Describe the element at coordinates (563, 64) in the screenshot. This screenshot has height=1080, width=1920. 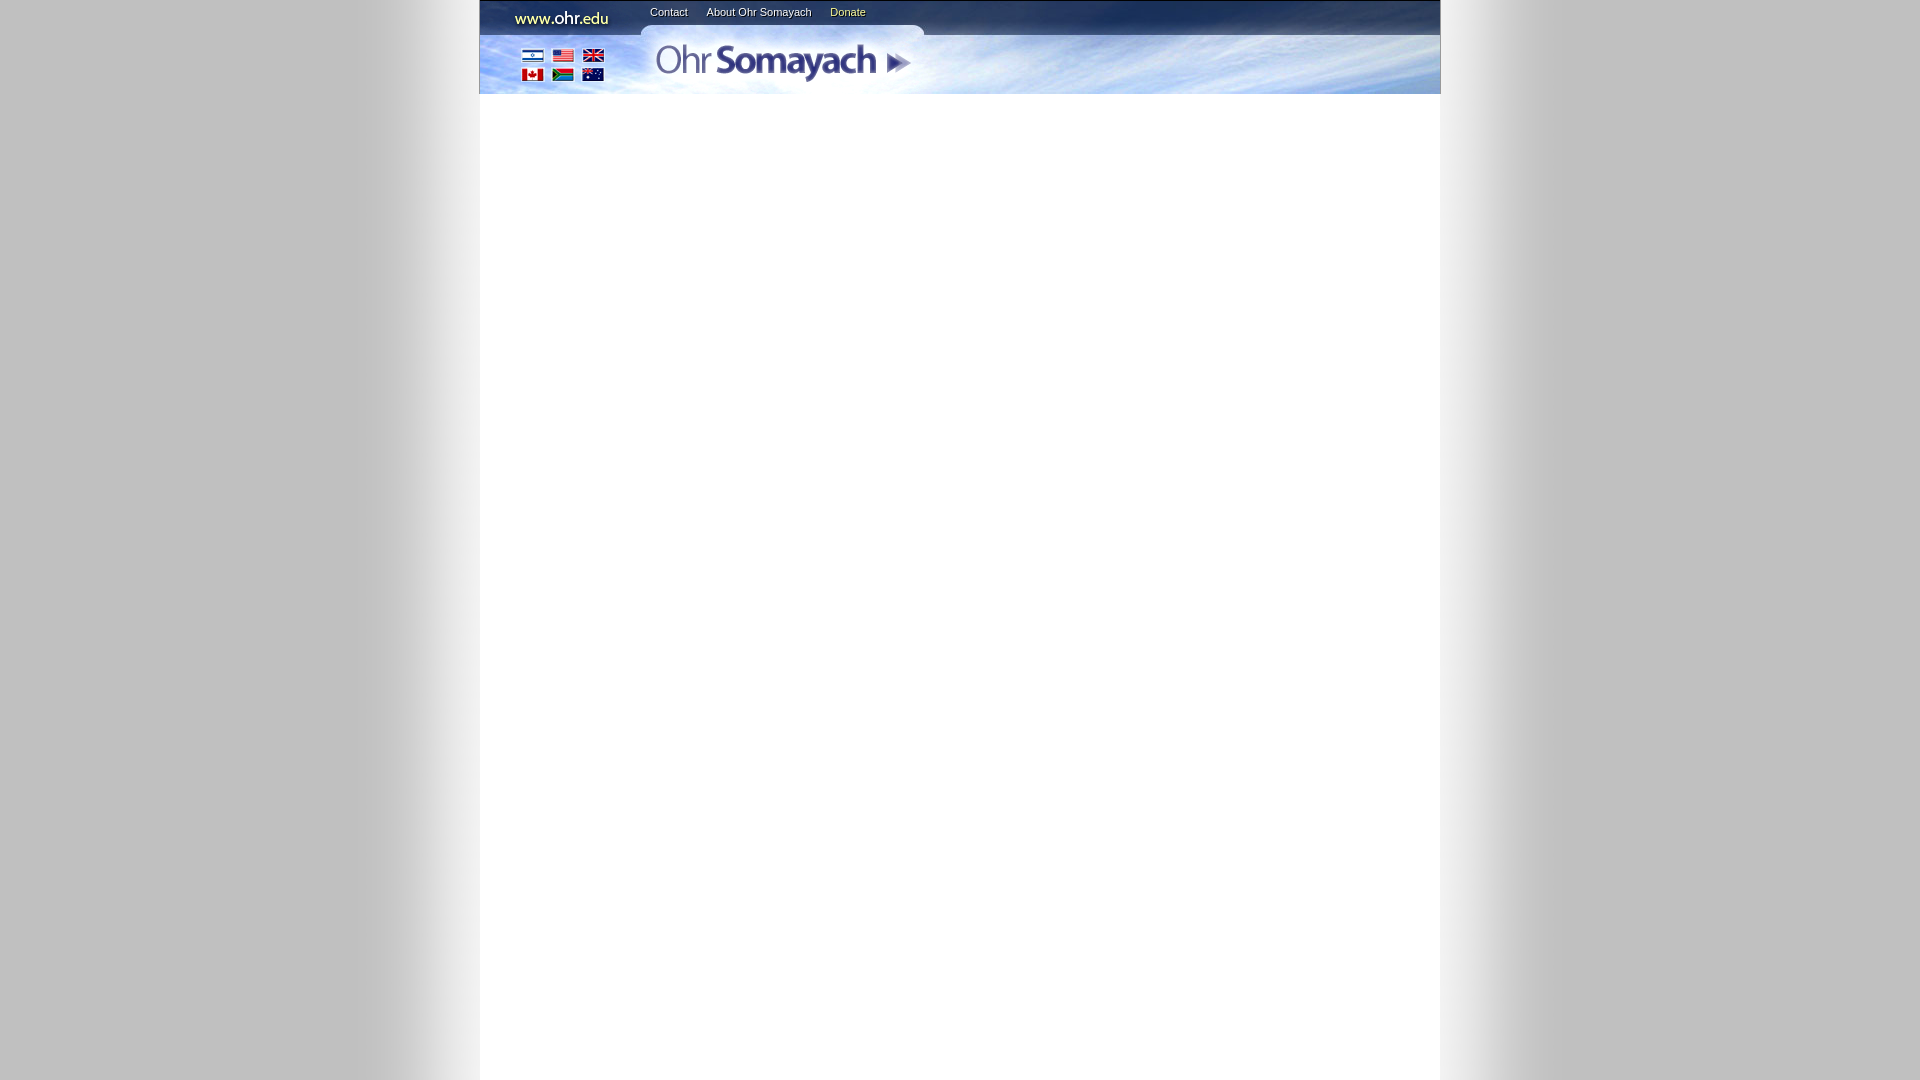
I see `International Branches` at that location.